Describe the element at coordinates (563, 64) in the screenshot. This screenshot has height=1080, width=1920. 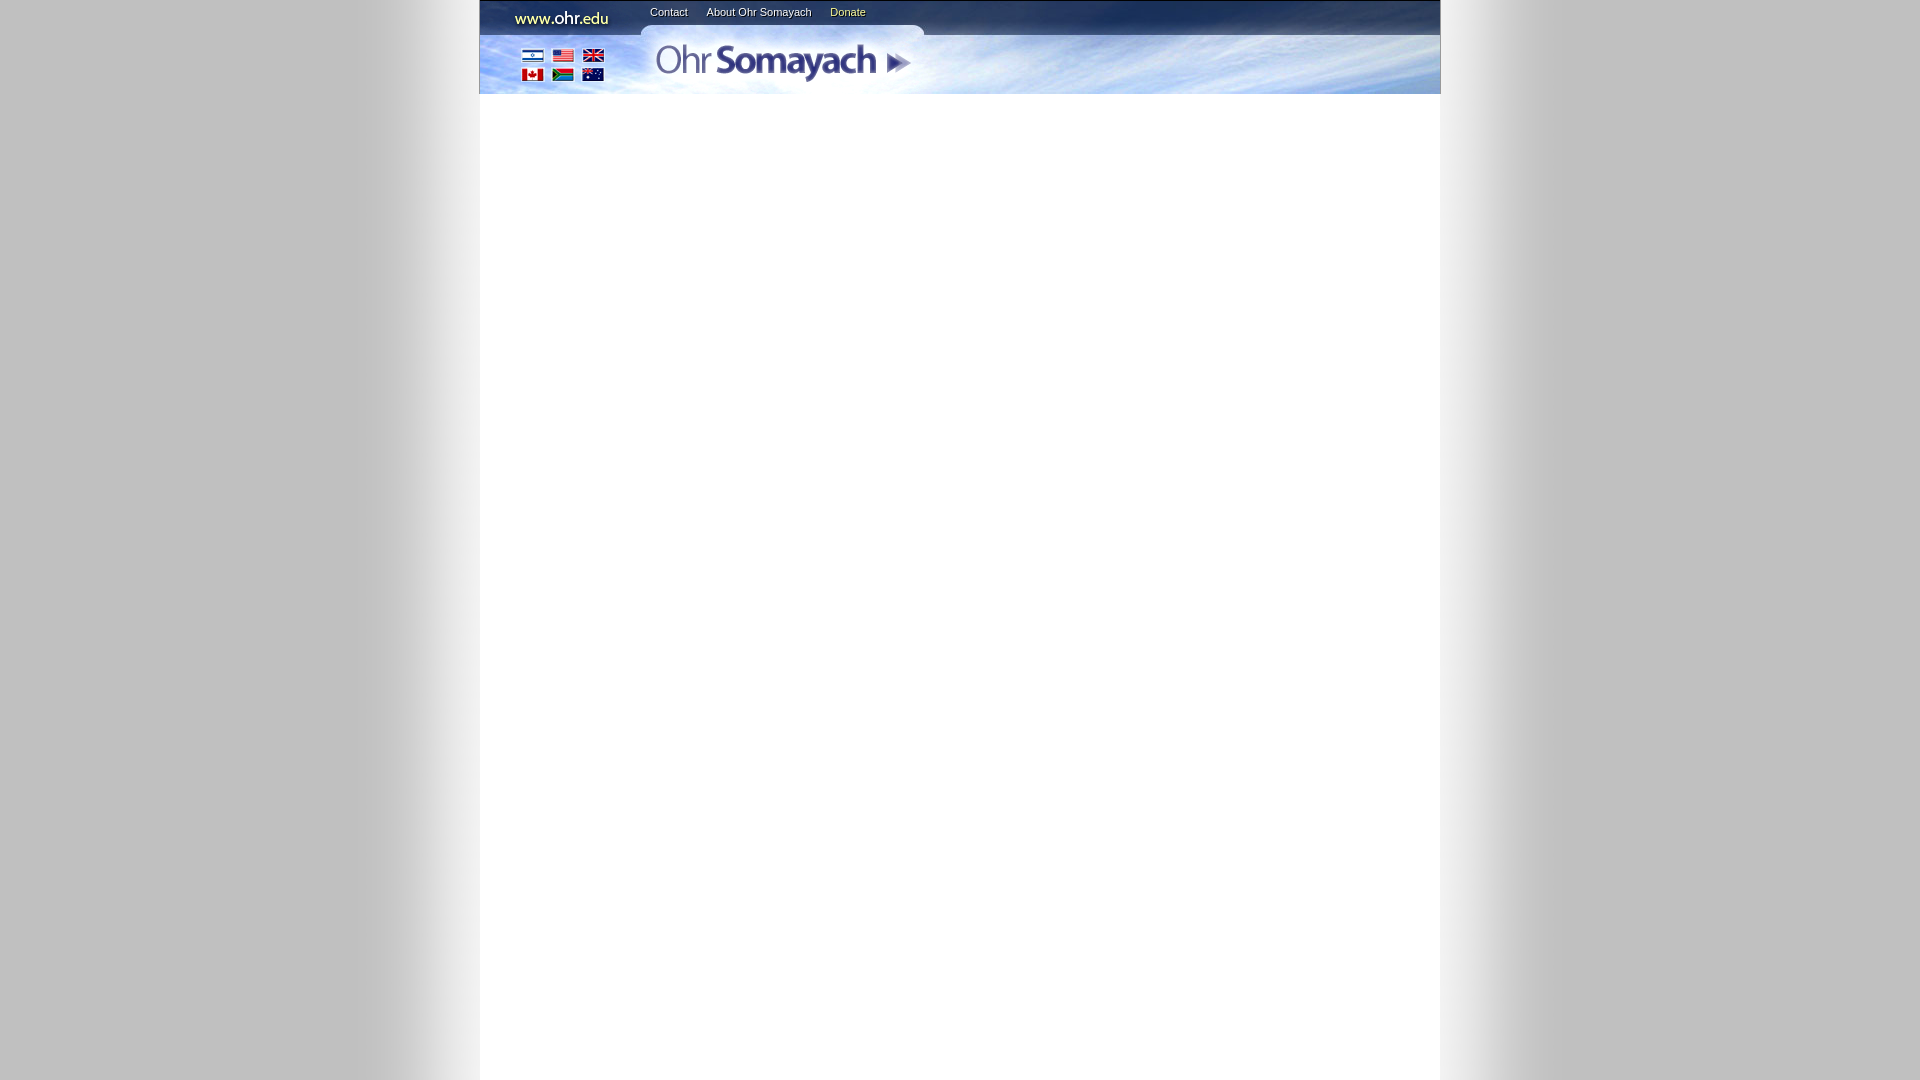
I see `International Branches` at that location.